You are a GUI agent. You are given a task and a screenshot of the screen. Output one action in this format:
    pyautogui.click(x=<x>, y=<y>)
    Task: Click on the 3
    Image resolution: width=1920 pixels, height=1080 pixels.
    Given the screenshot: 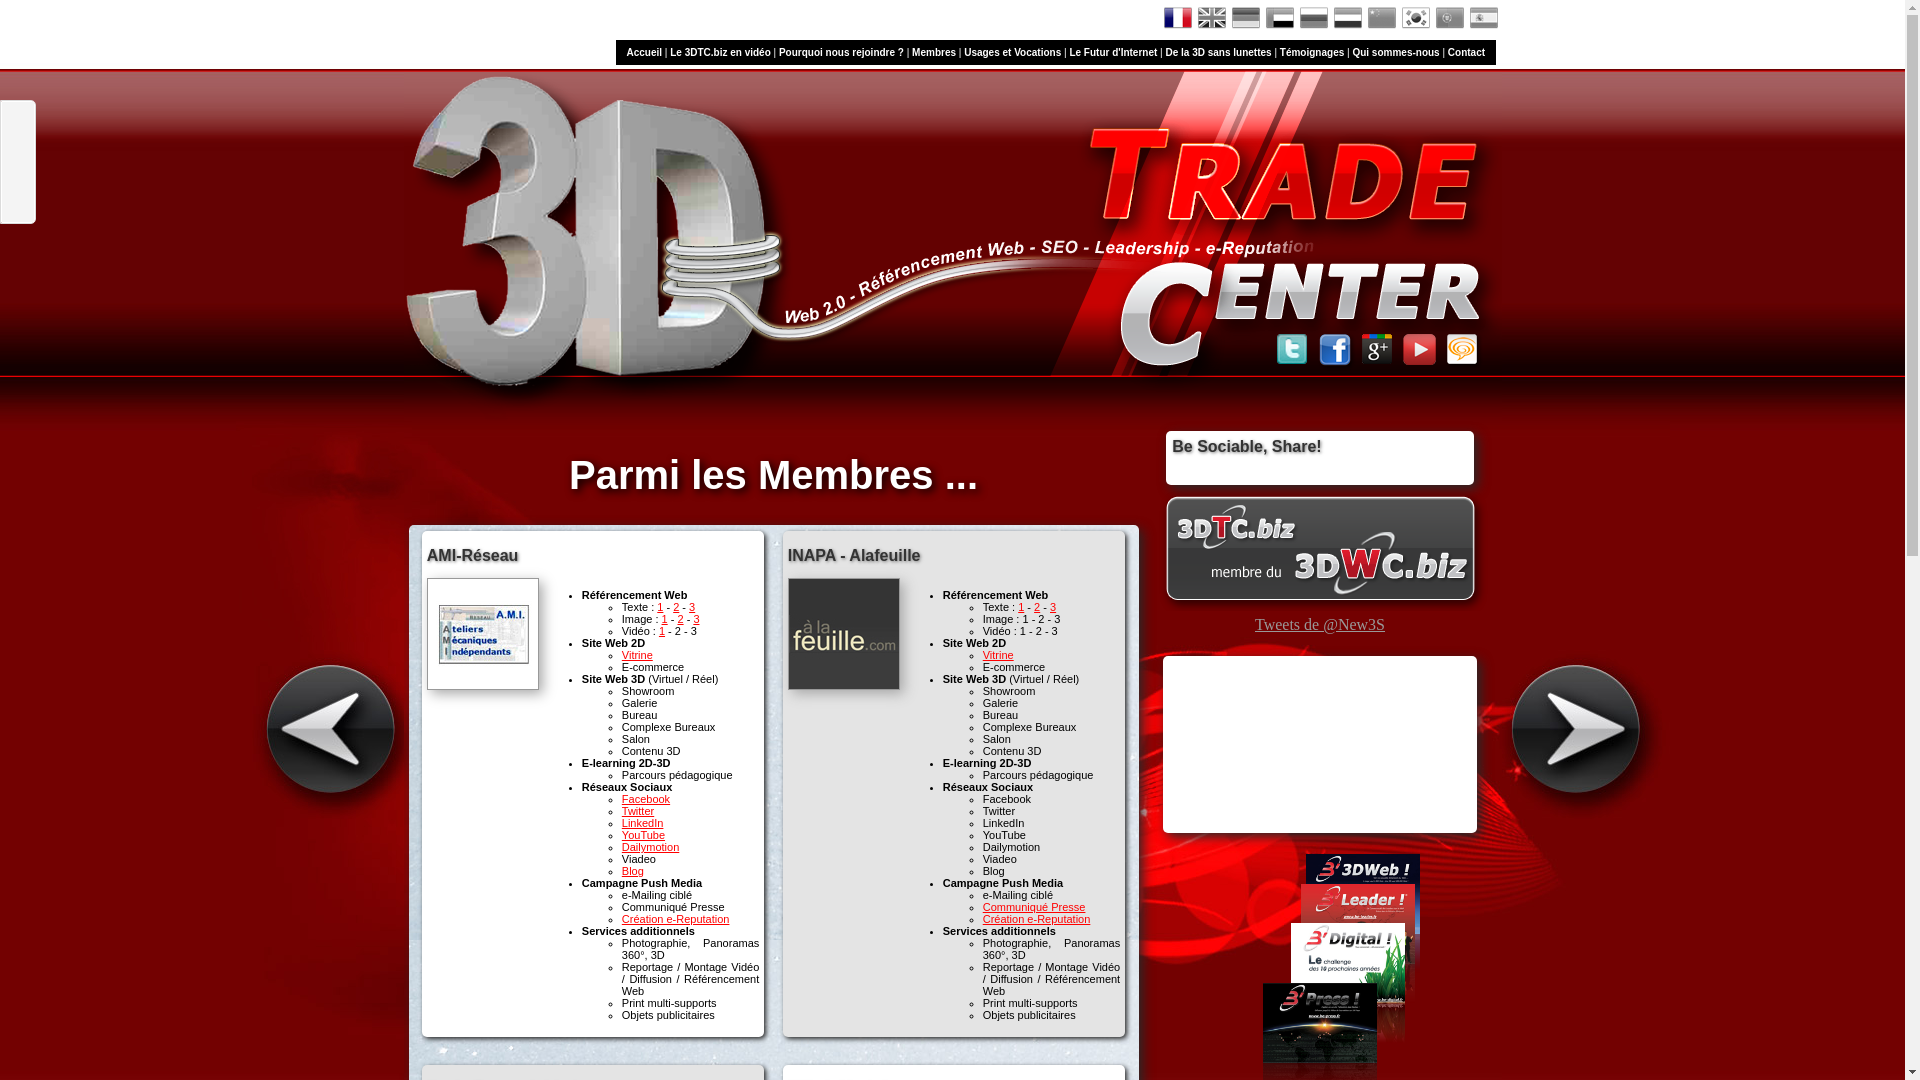 What is the action you would take?
    pyautogui.click(x=696, y=618)
    